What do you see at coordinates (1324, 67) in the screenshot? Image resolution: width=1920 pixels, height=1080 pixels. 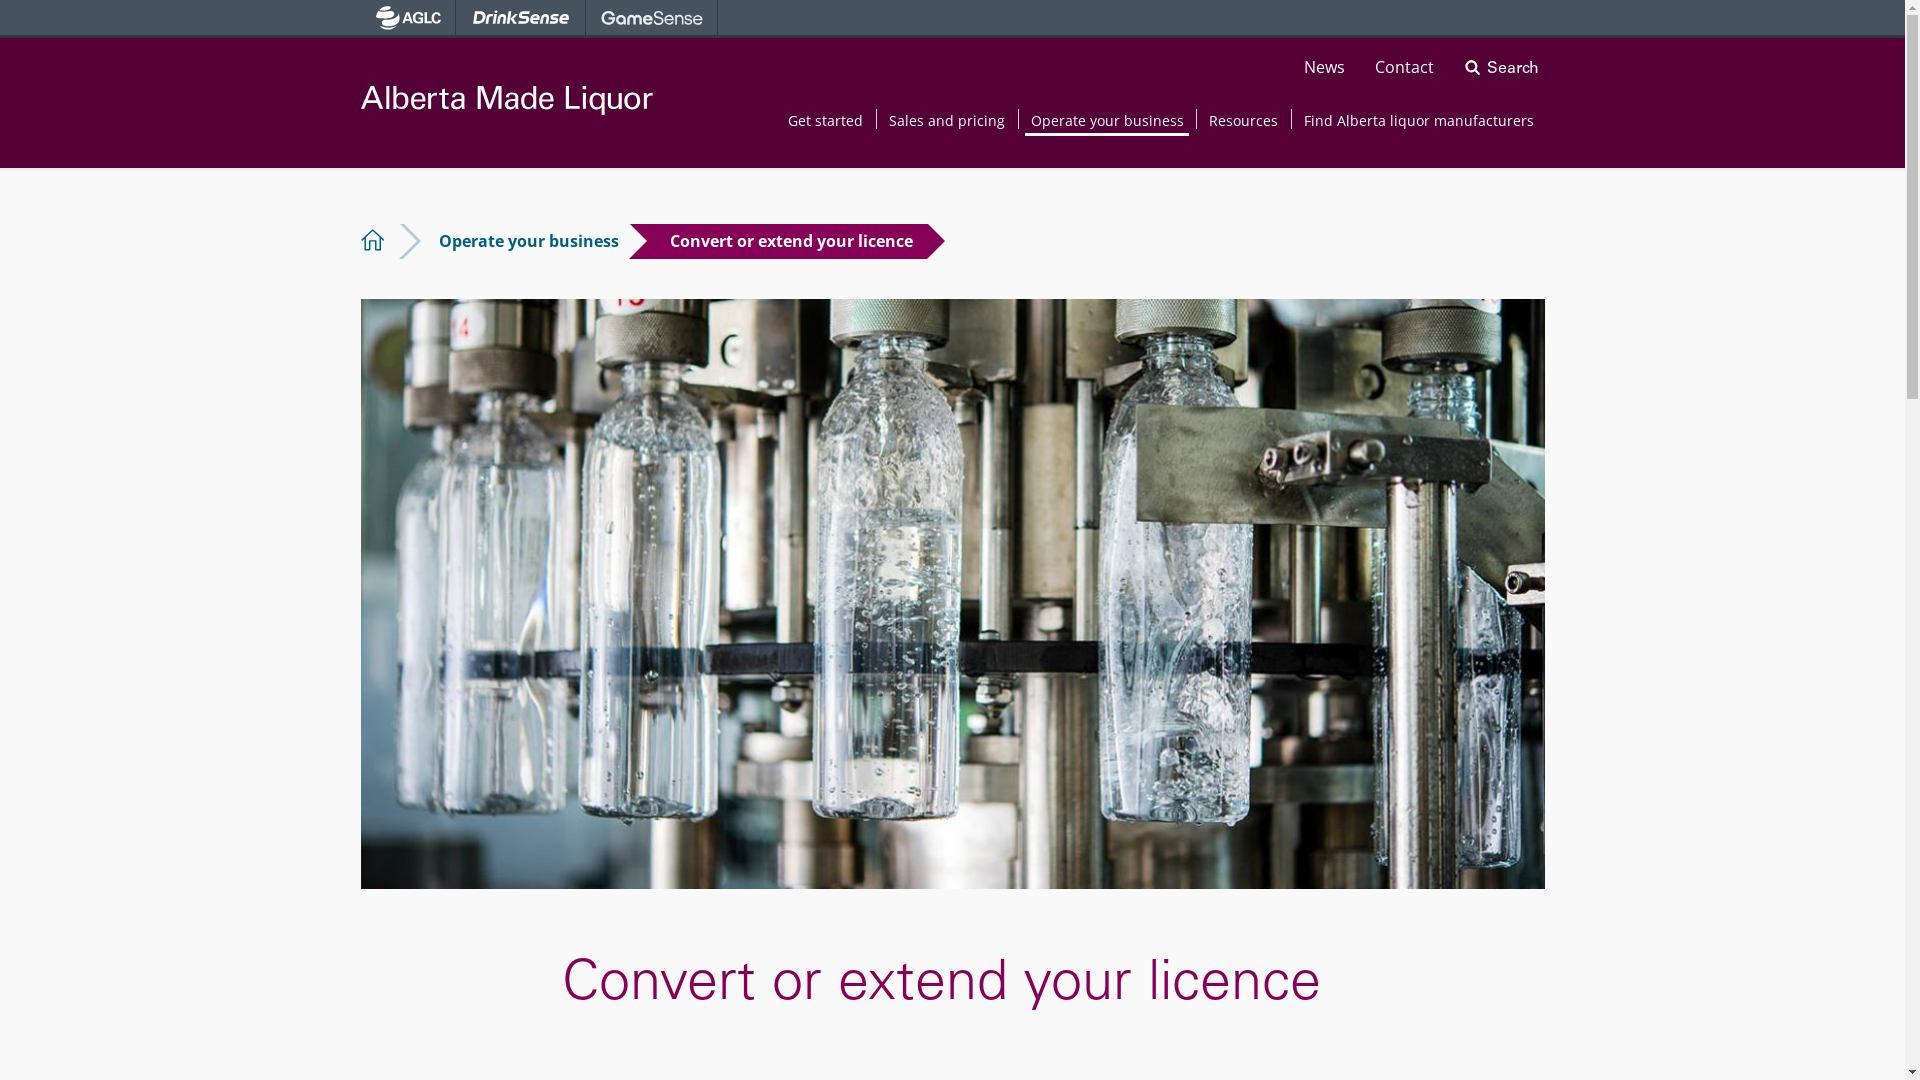 I see `News` at bounding box center [1324, 67].